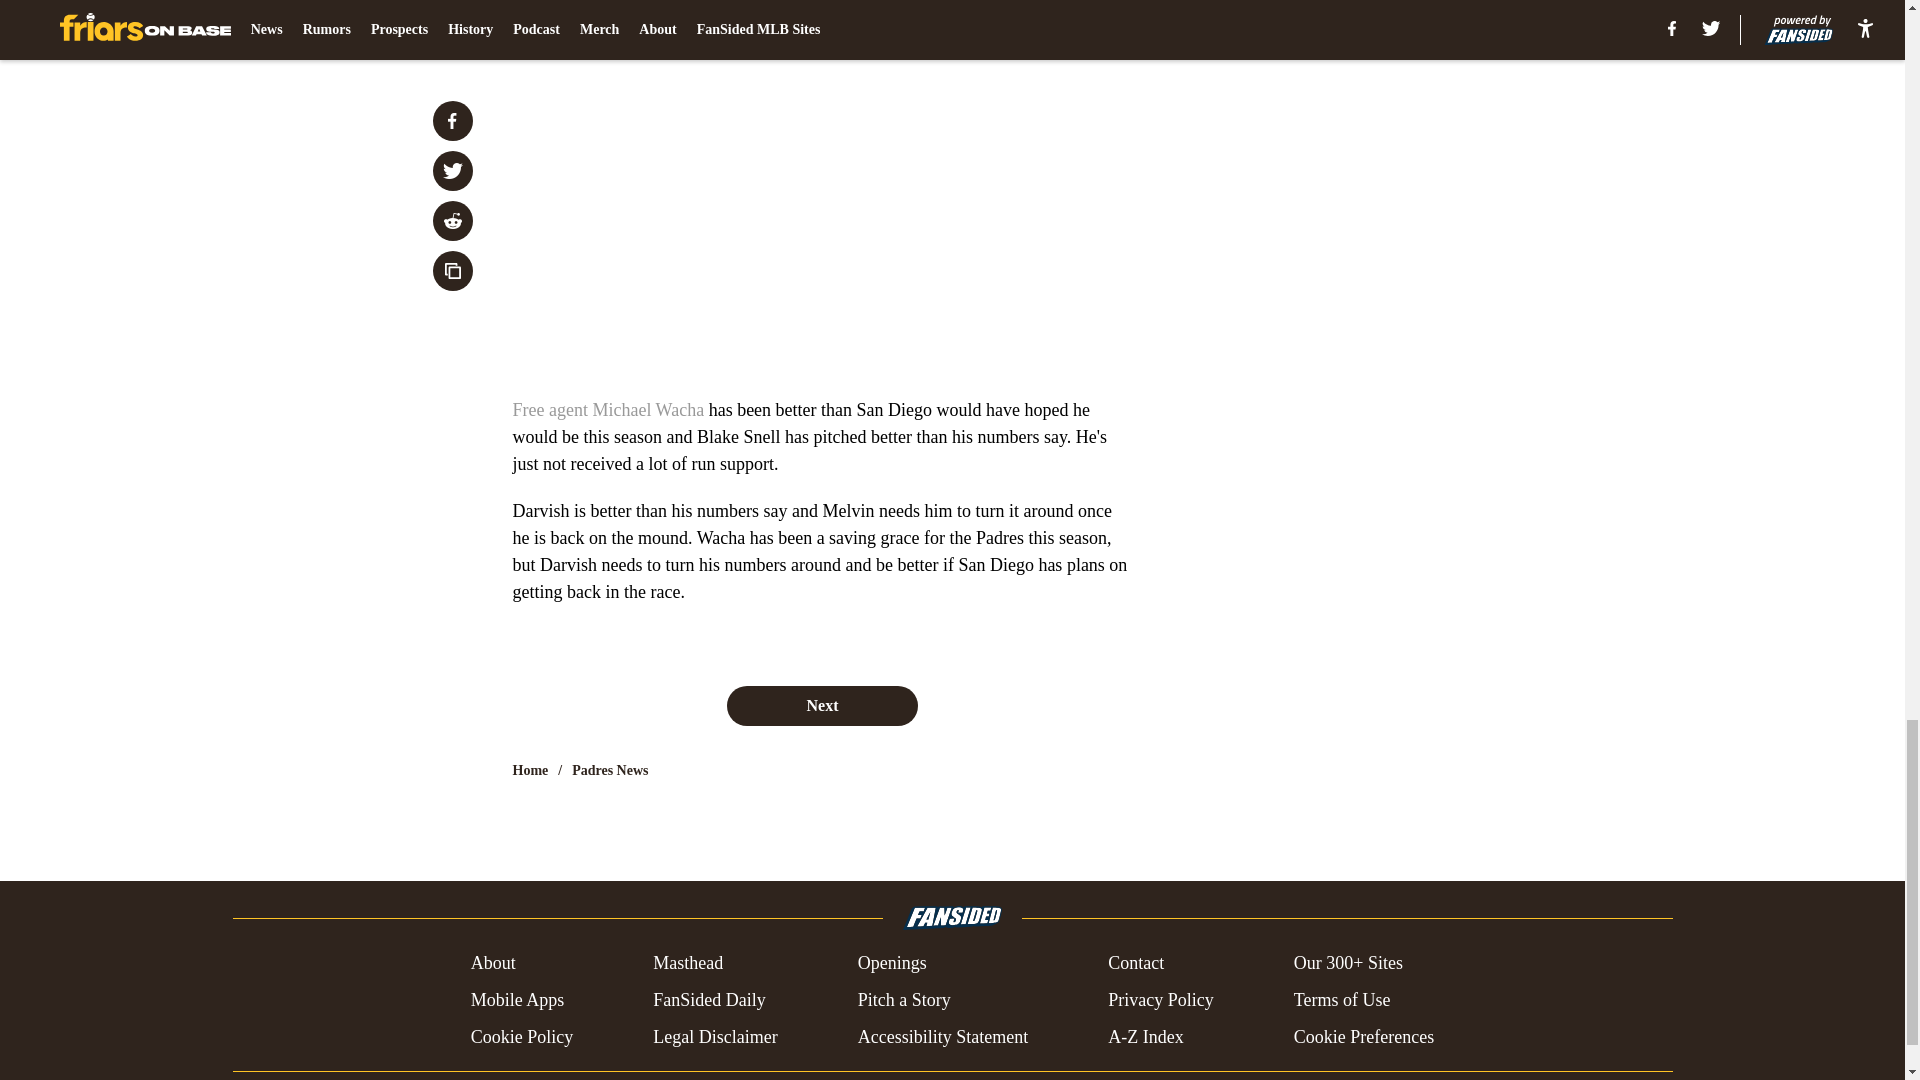  Describe the element at coordinates (1160, 1000) in the screenshot. I see `Privacy Policy` at that location.